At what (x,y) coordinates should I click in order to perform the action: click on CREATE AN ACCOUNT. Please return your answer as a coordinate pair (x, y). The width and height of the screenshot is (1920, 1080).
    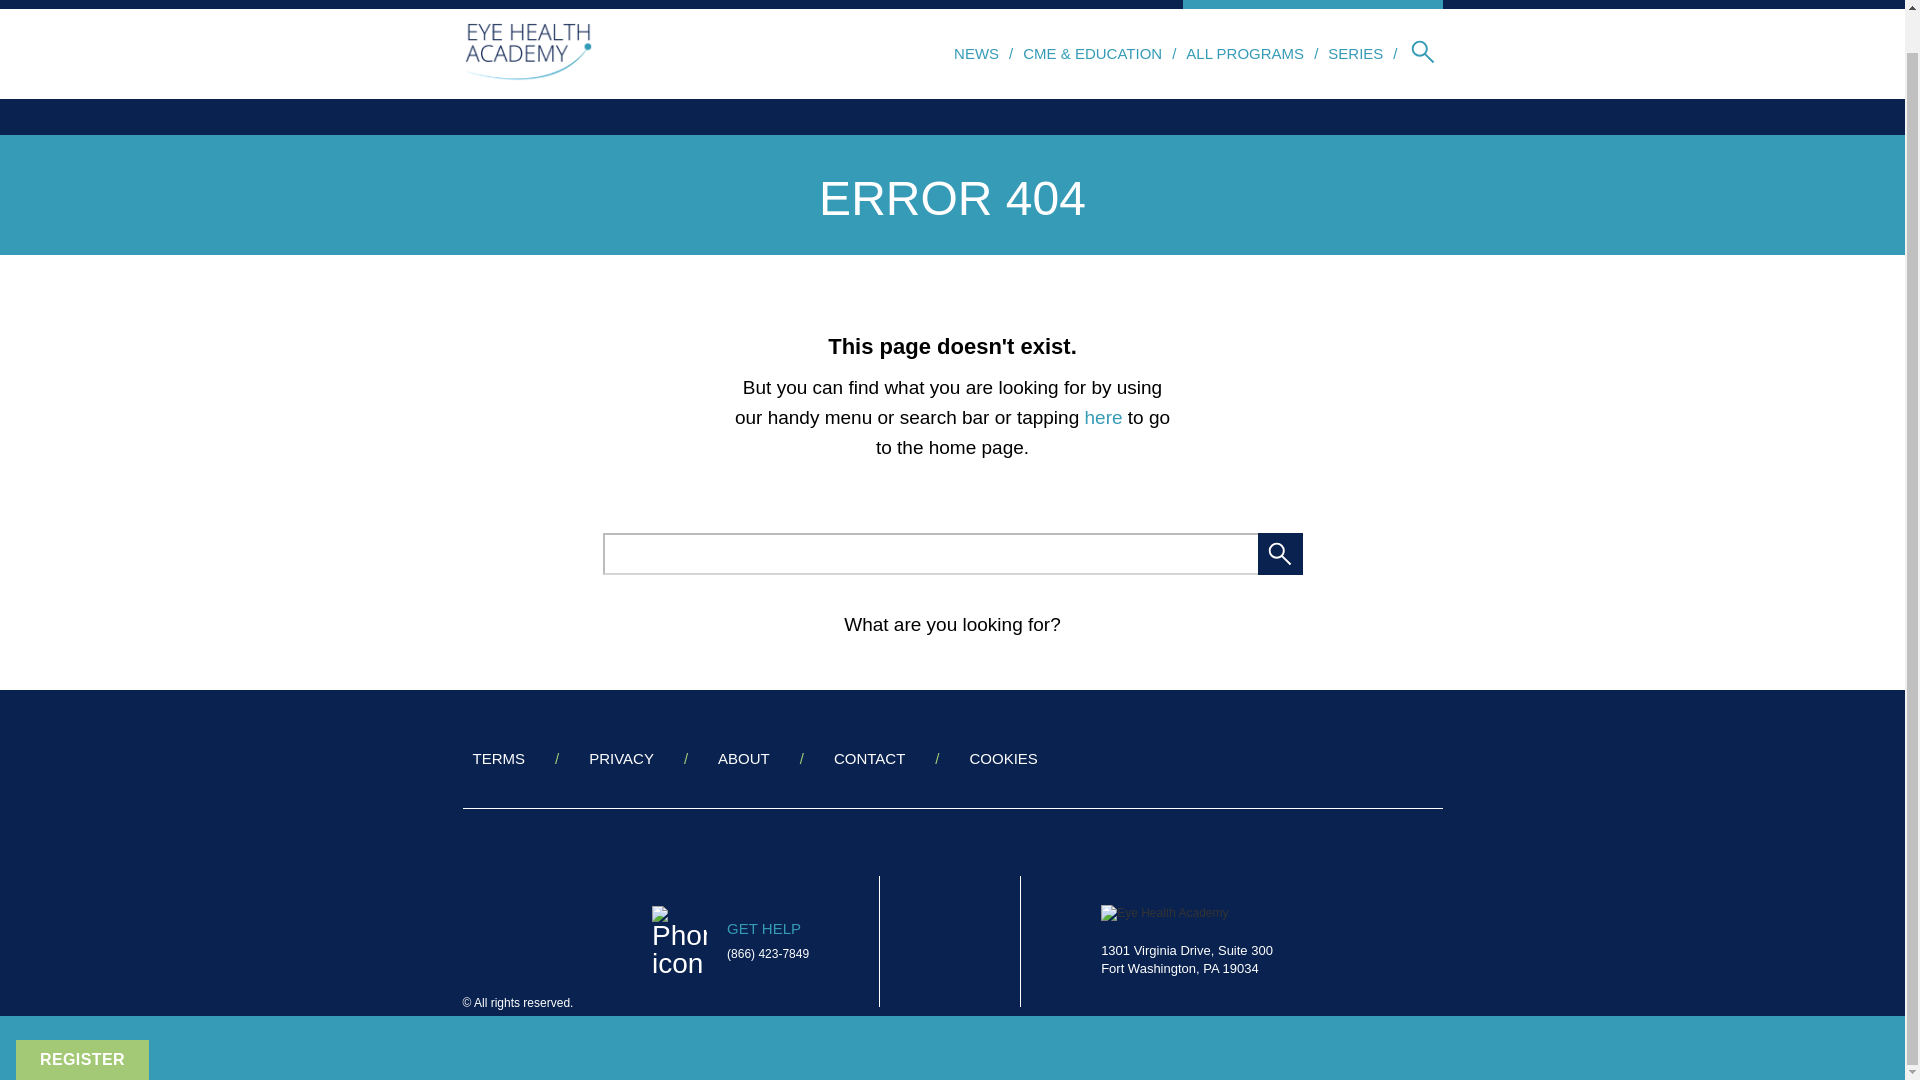
    Looking at the image, I should click on (1354, 4).